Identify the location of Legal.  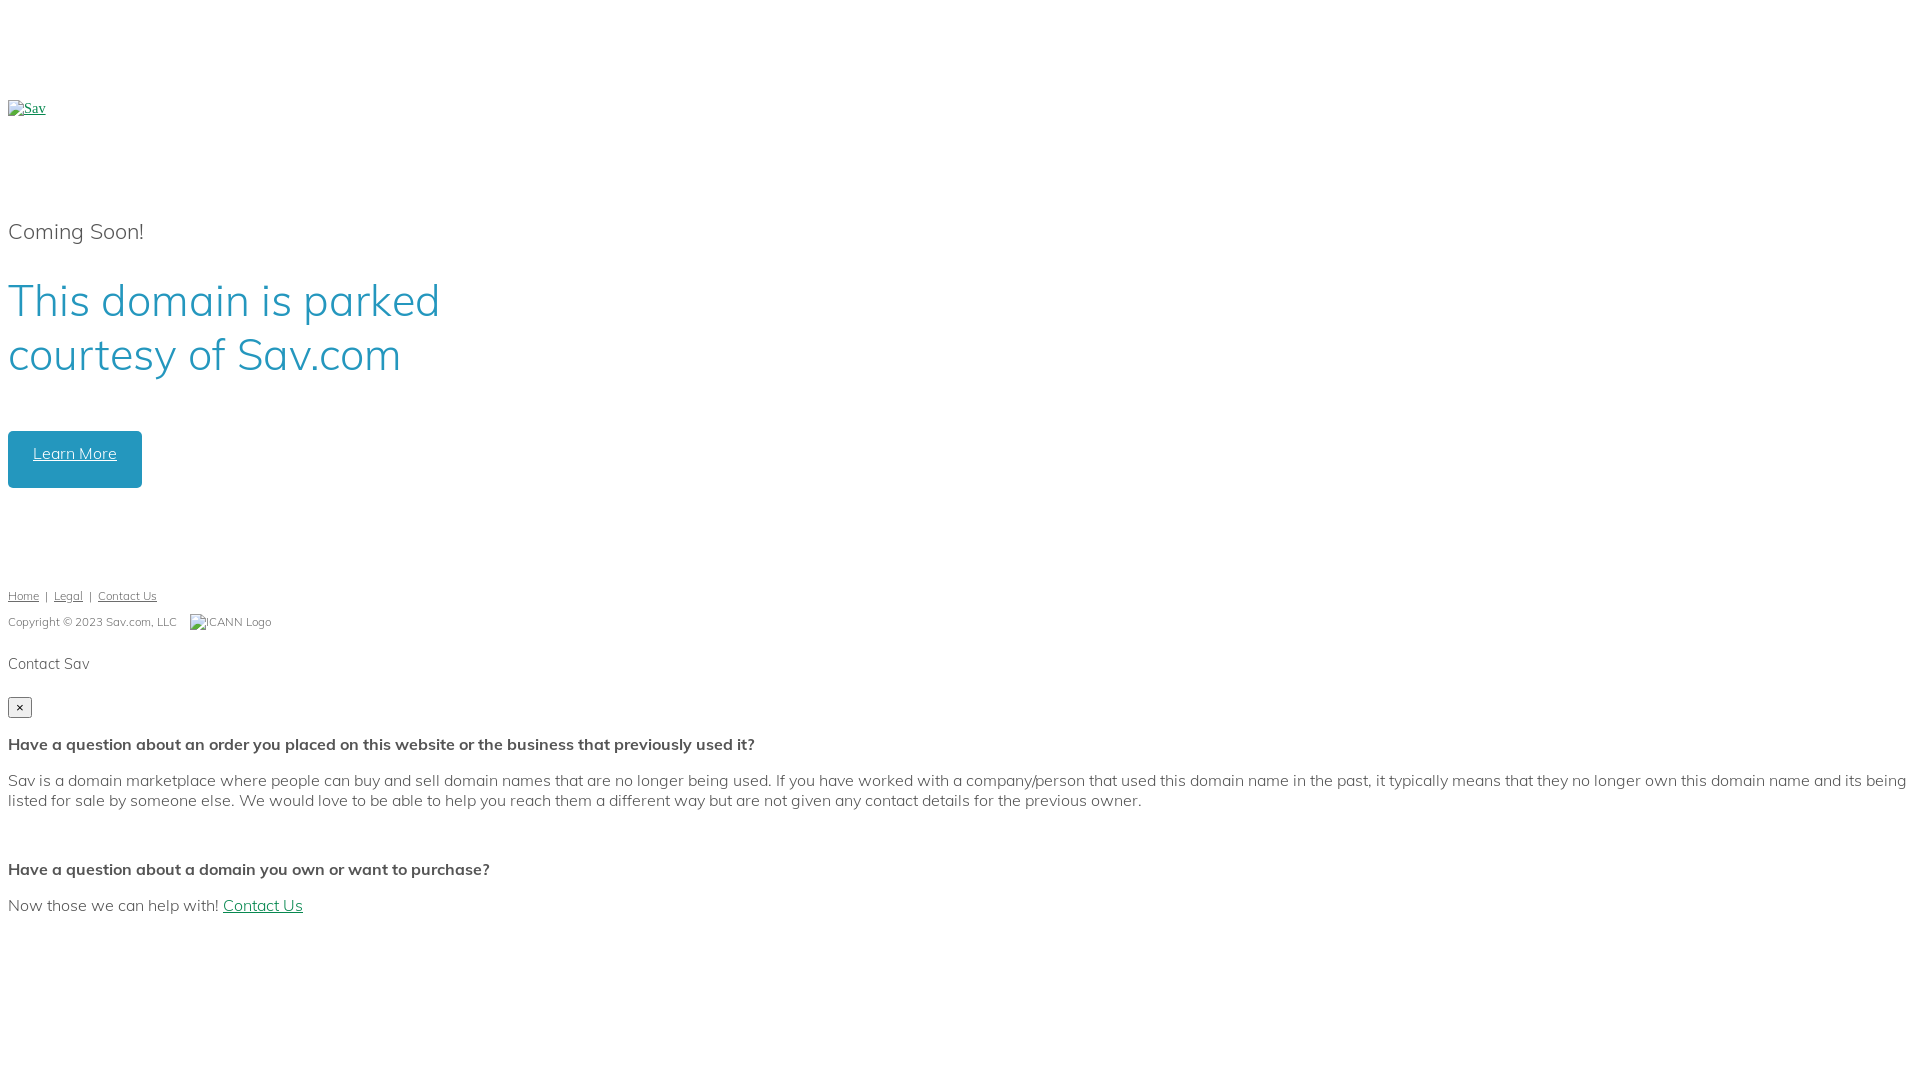
(68, 596).